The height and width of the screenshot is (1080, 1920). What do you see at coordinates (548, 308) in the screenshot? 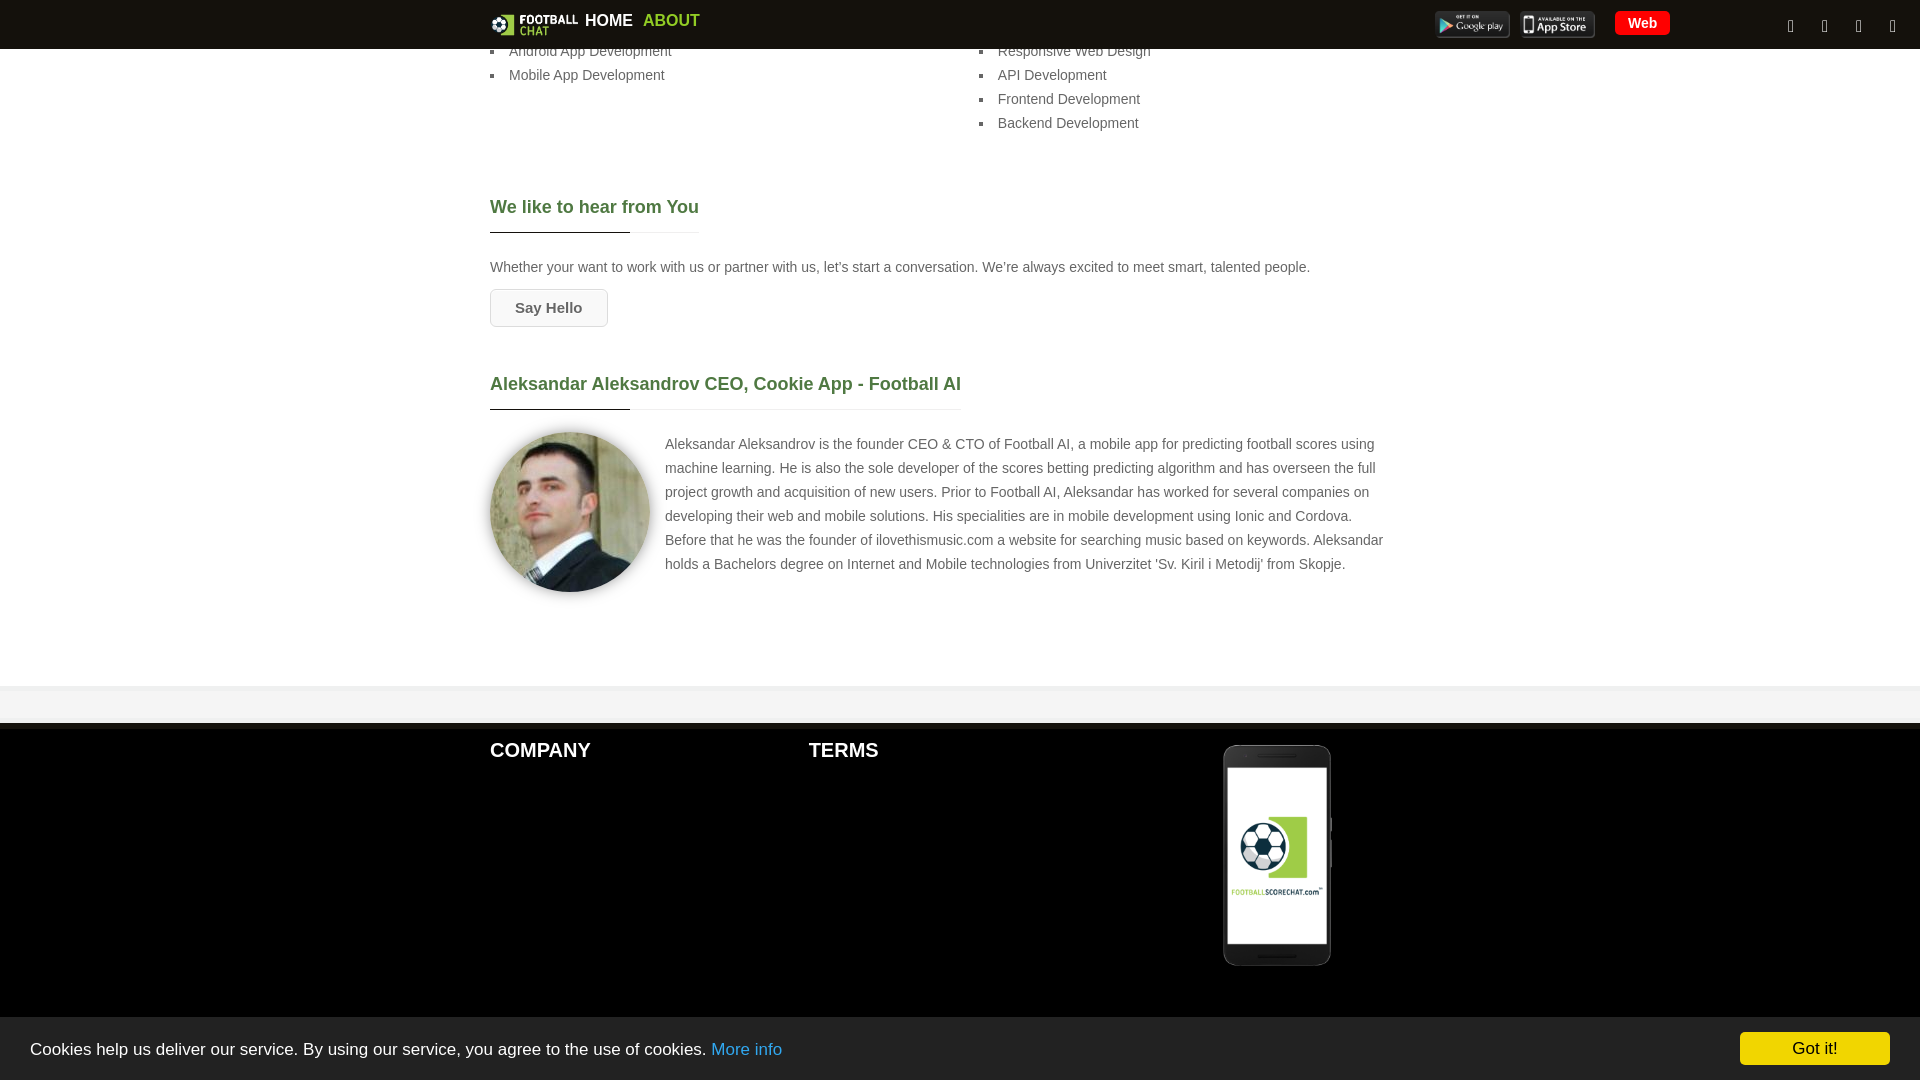
I see `Say Hello` at bounding box center [548, 308].